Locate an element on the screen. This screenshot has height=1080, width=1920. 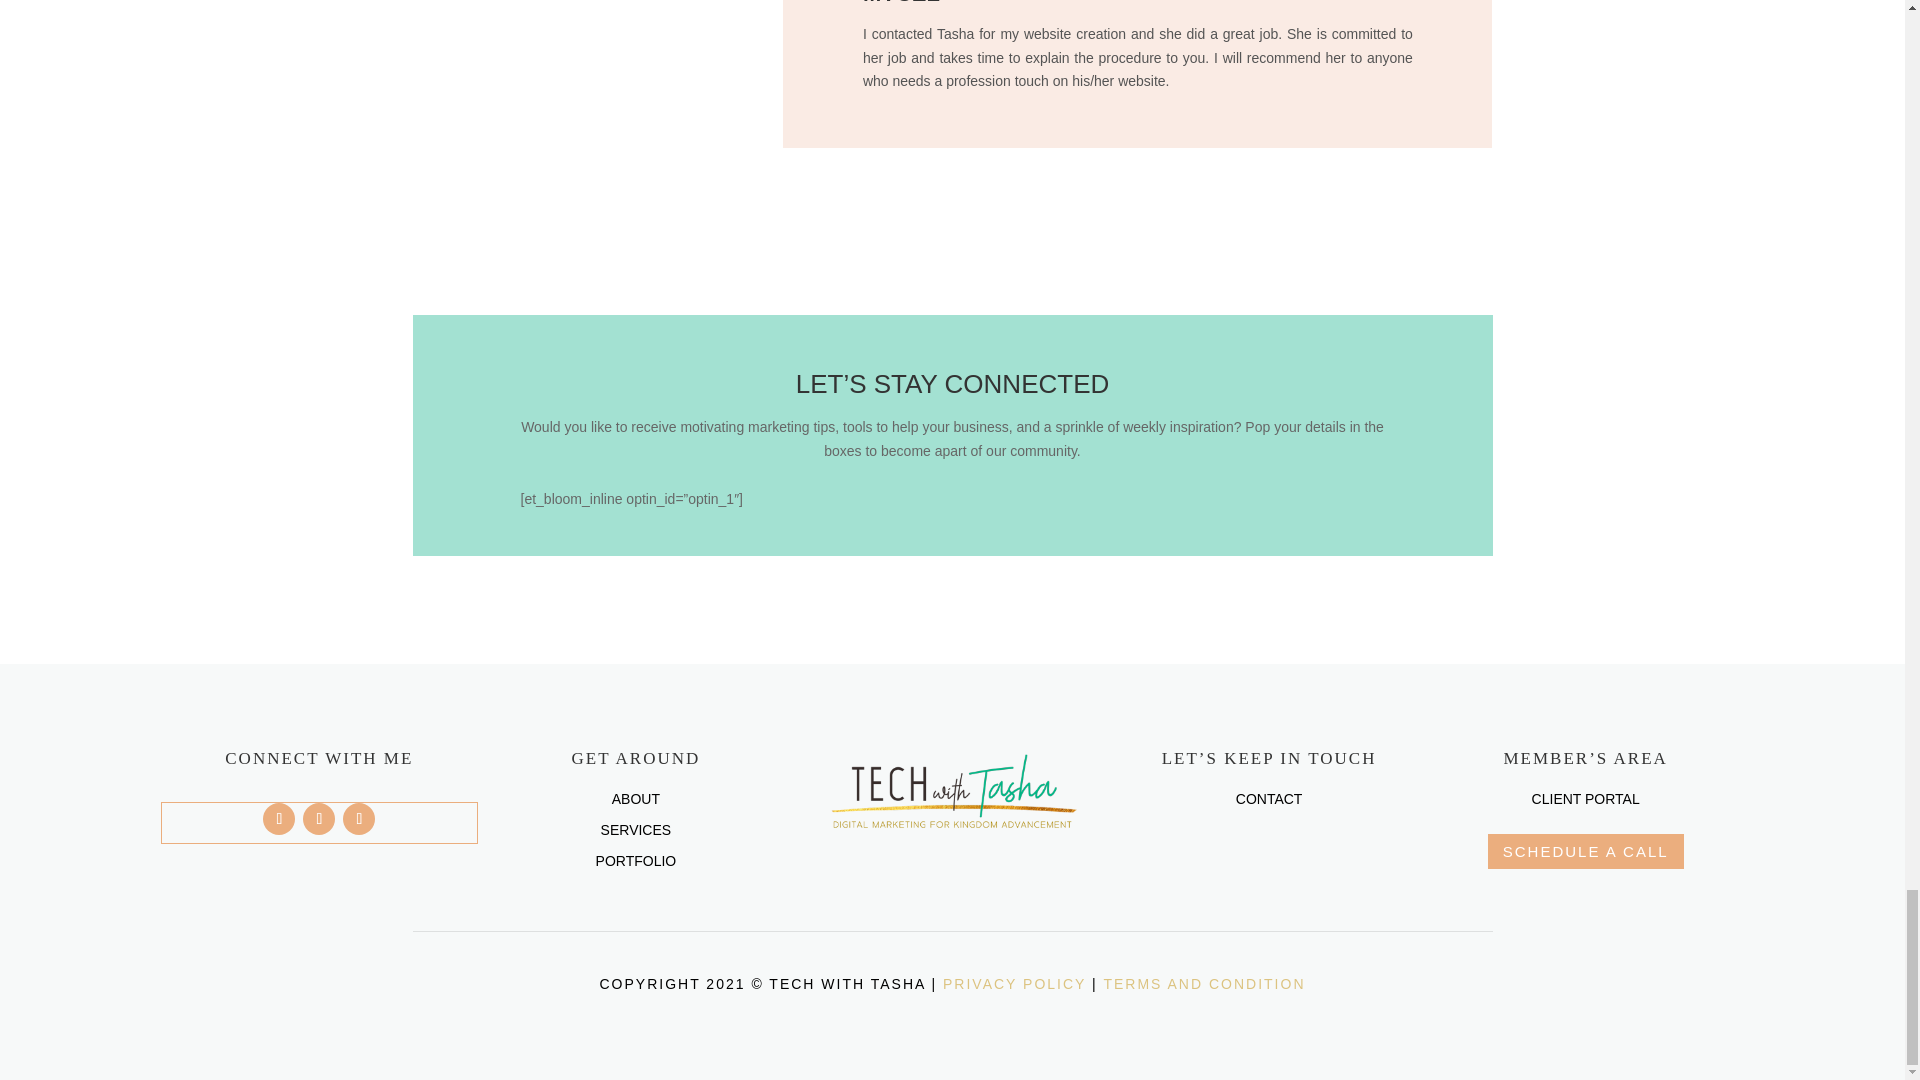
Follow on Facebook is located at coordinates (279, 818).